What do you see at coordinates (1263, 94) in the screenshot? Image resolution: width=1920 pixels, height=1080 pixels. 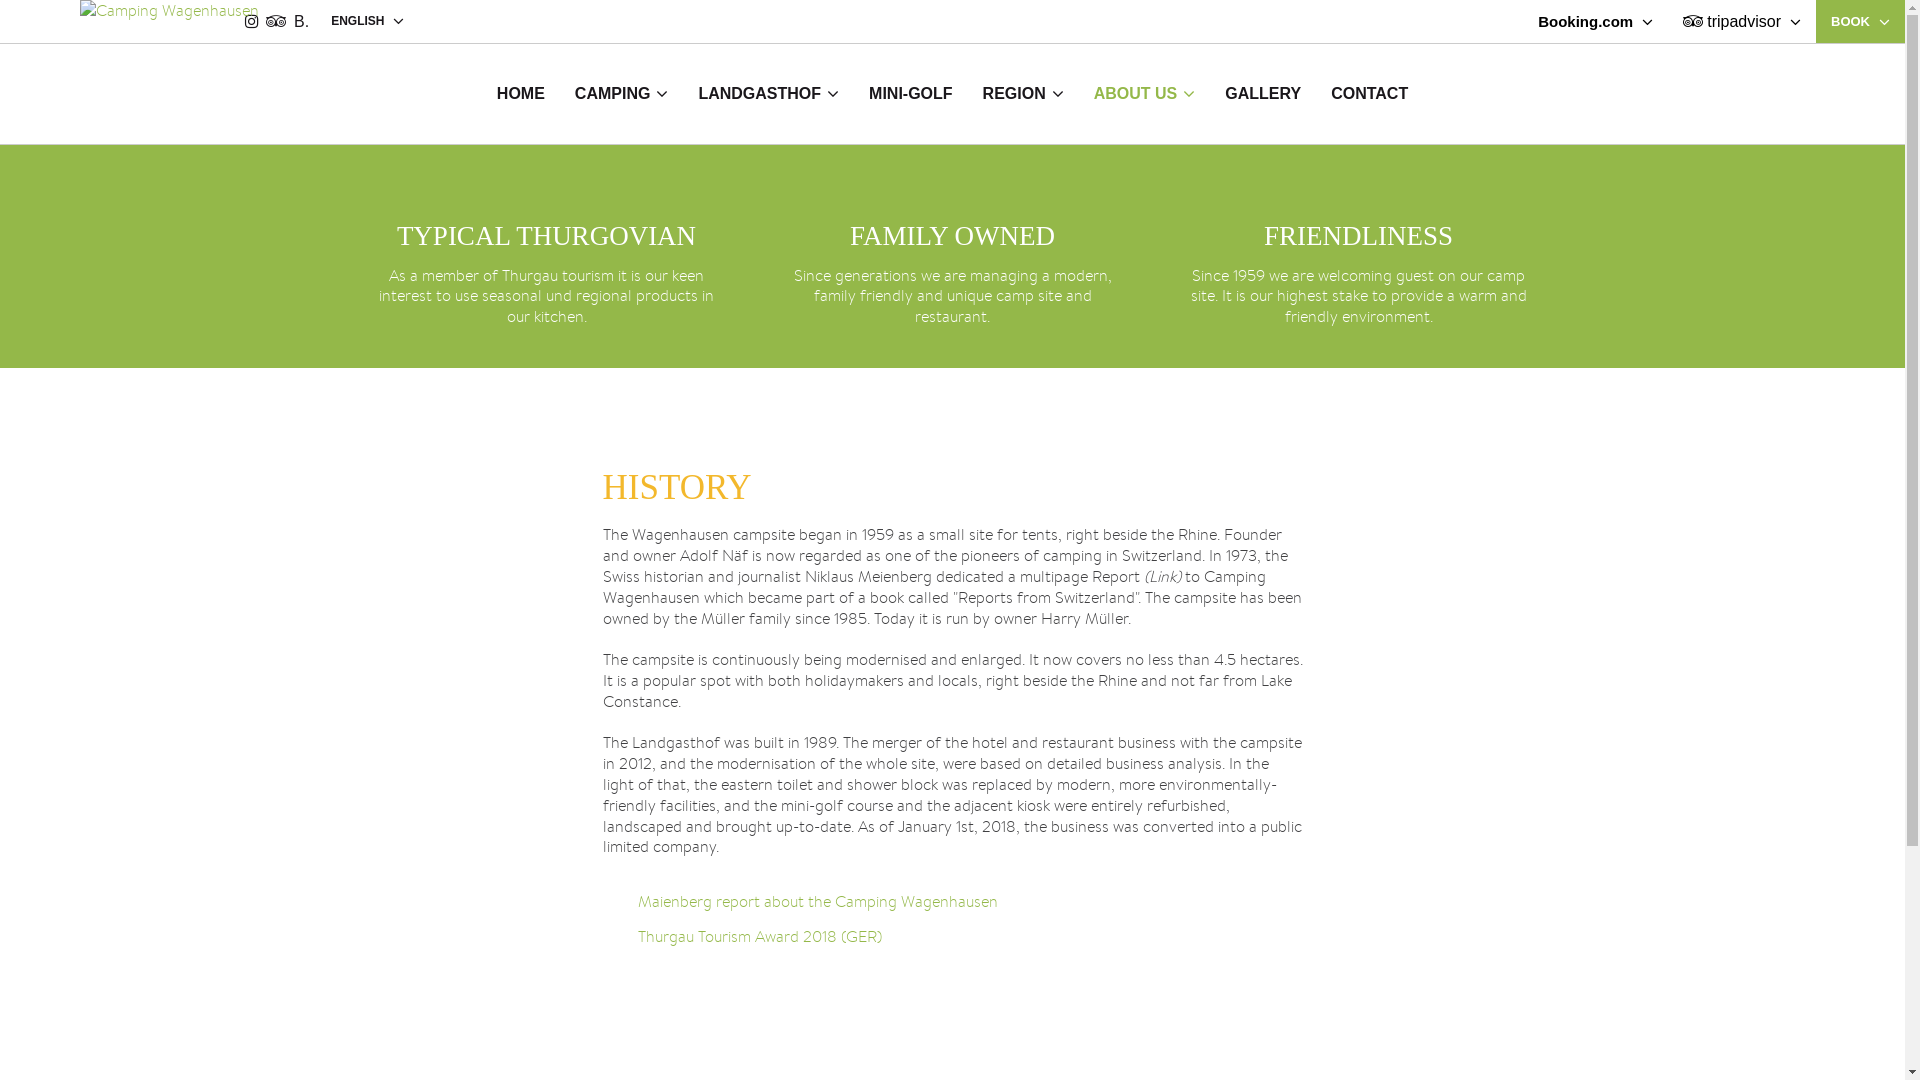 I see `GALLERY` at bounding box center [1263, 94].